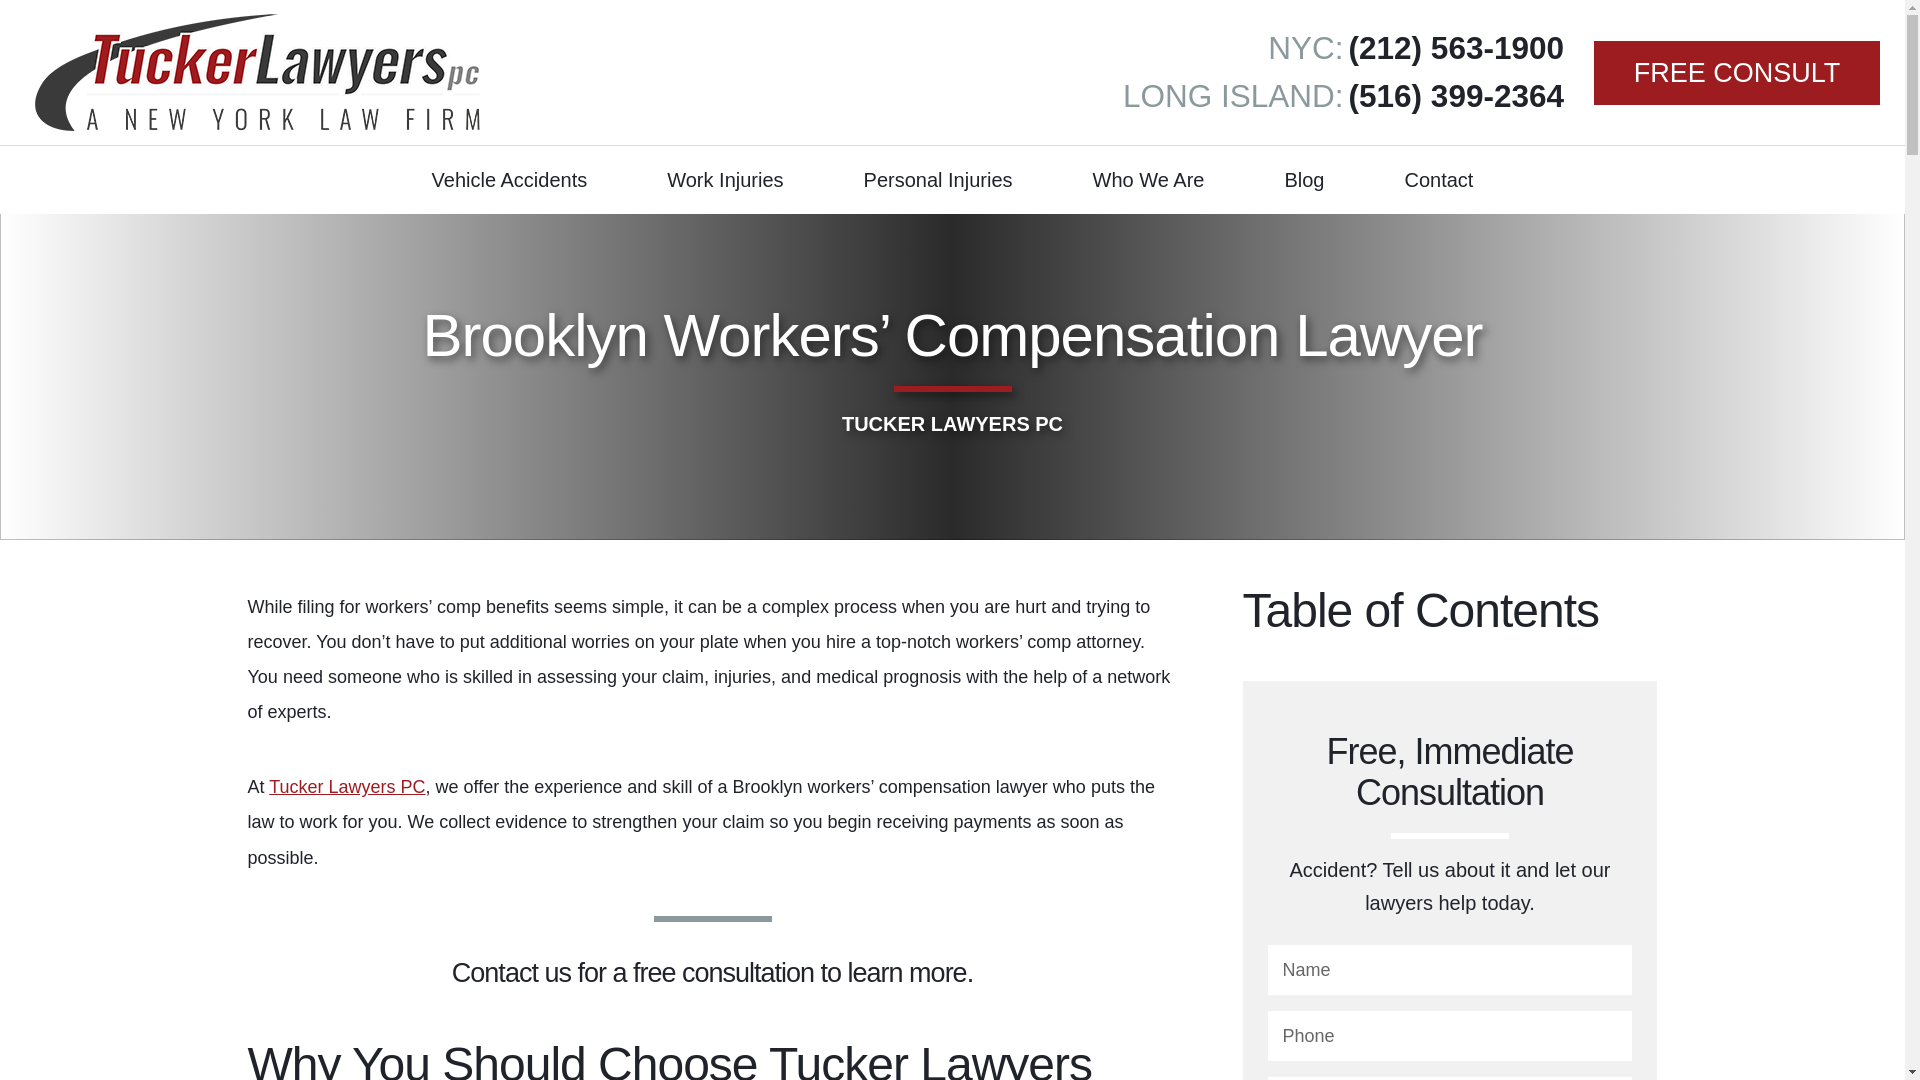 Image resolution: width=1920 pixels, height=1080 pixels. I want to click on Contact, so click(1438, 179).